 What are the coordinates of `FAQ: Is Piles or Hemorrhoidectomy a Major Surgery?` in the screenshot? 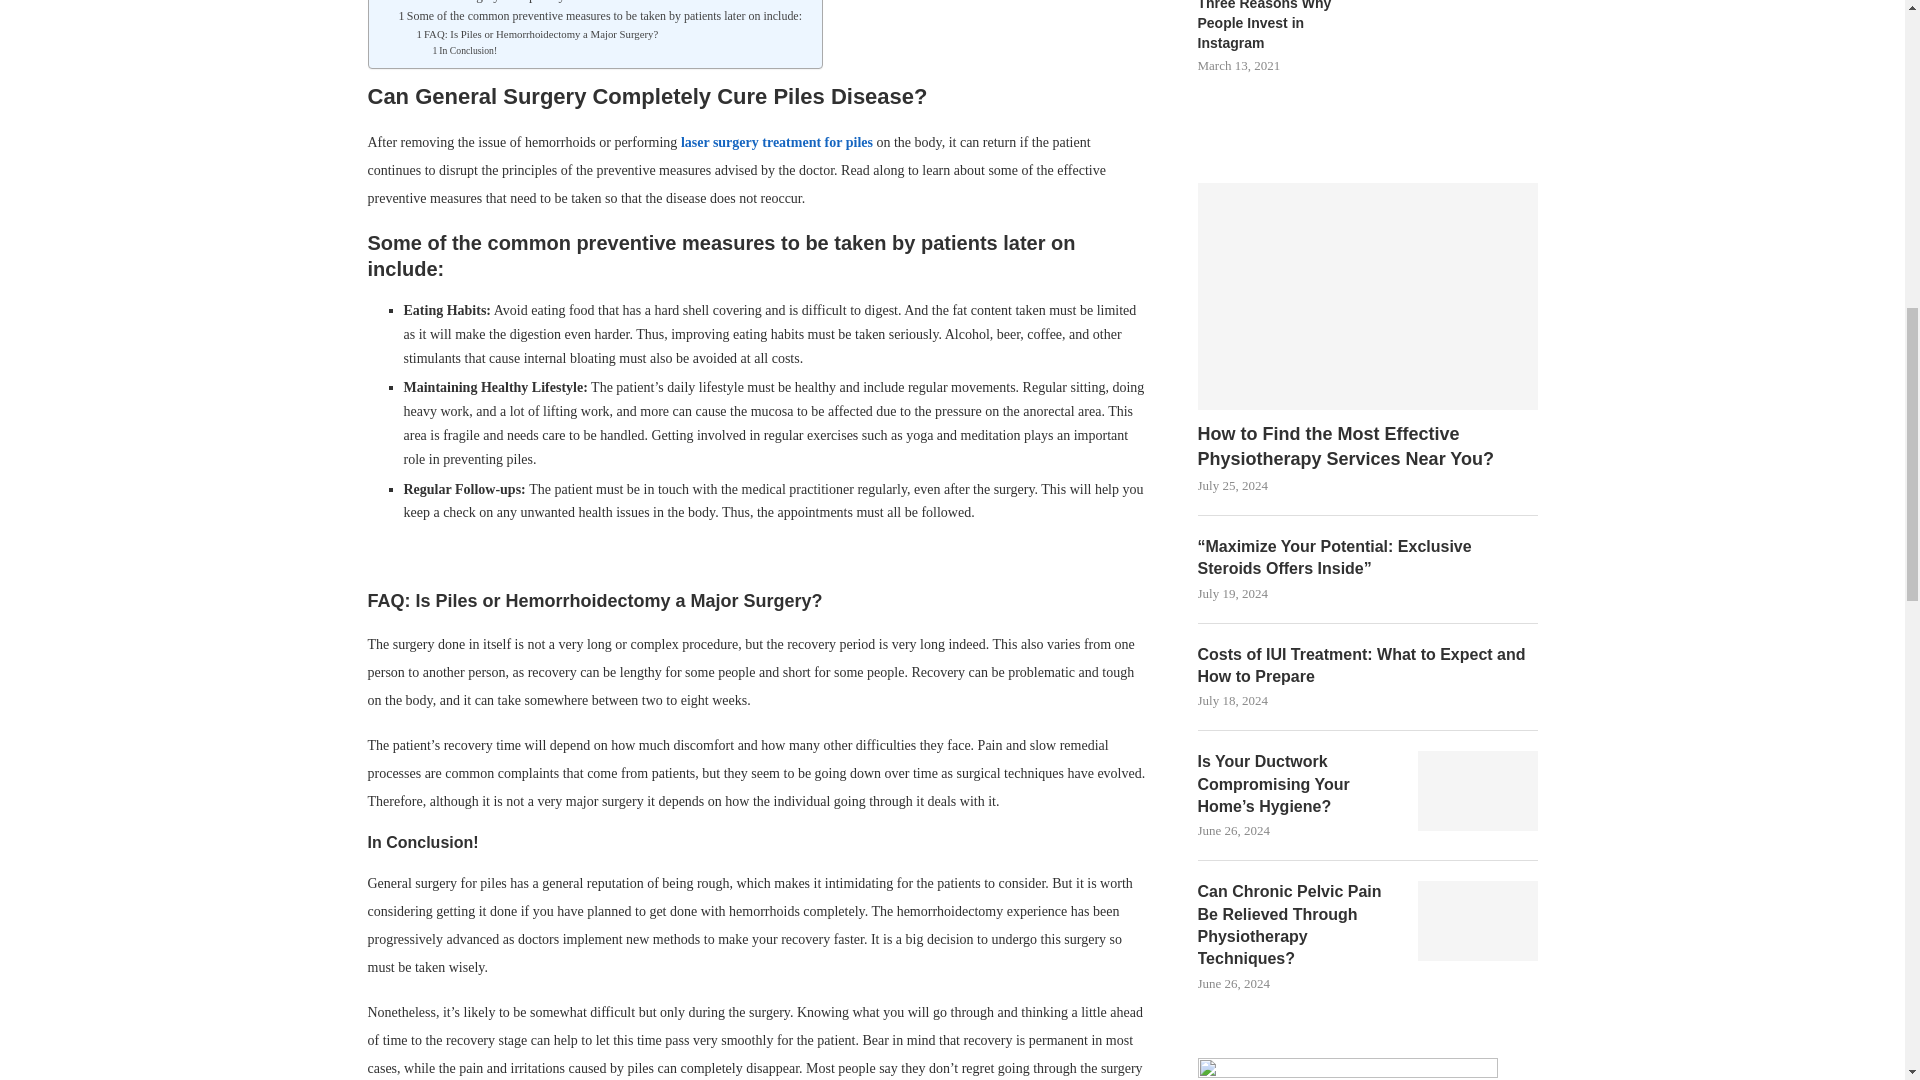 It's located at (537, 34).